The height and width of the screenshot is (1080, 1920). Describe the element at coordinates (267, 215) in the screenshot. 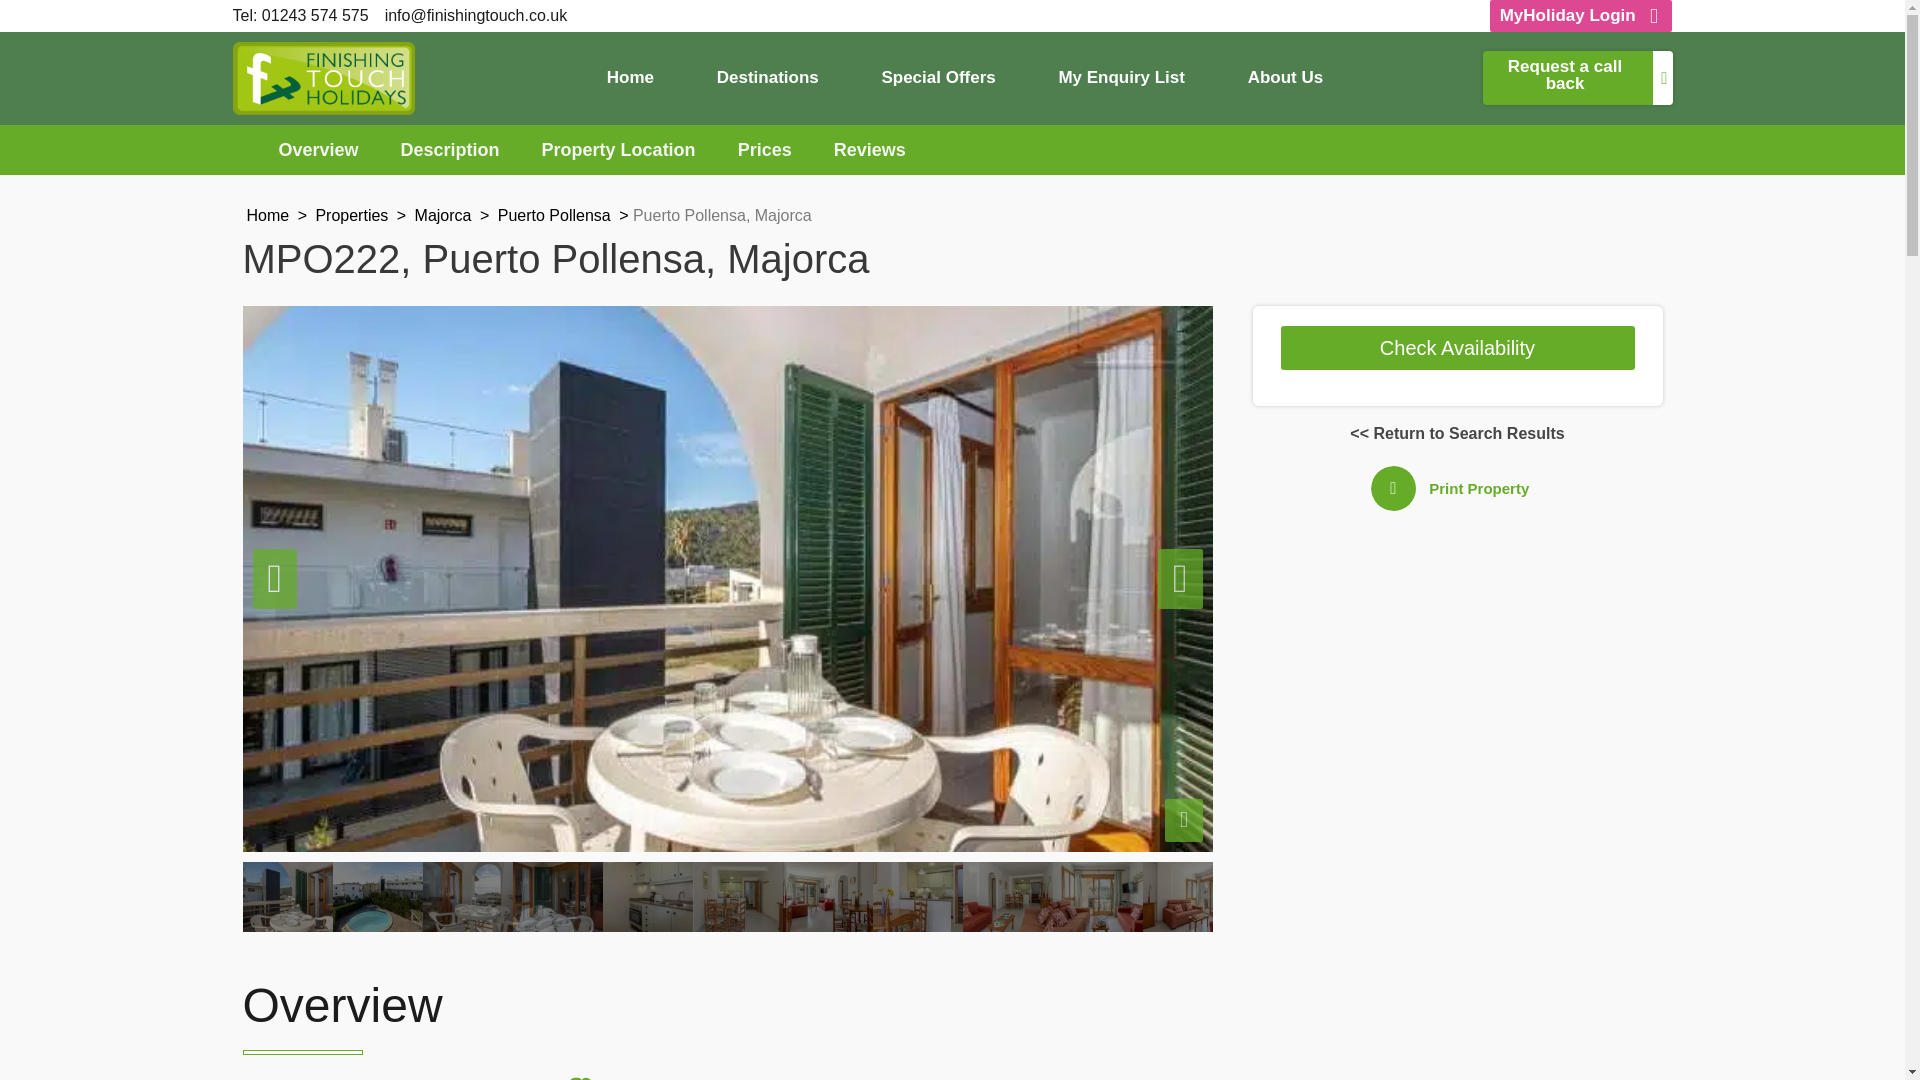

I see `Home` at that location.